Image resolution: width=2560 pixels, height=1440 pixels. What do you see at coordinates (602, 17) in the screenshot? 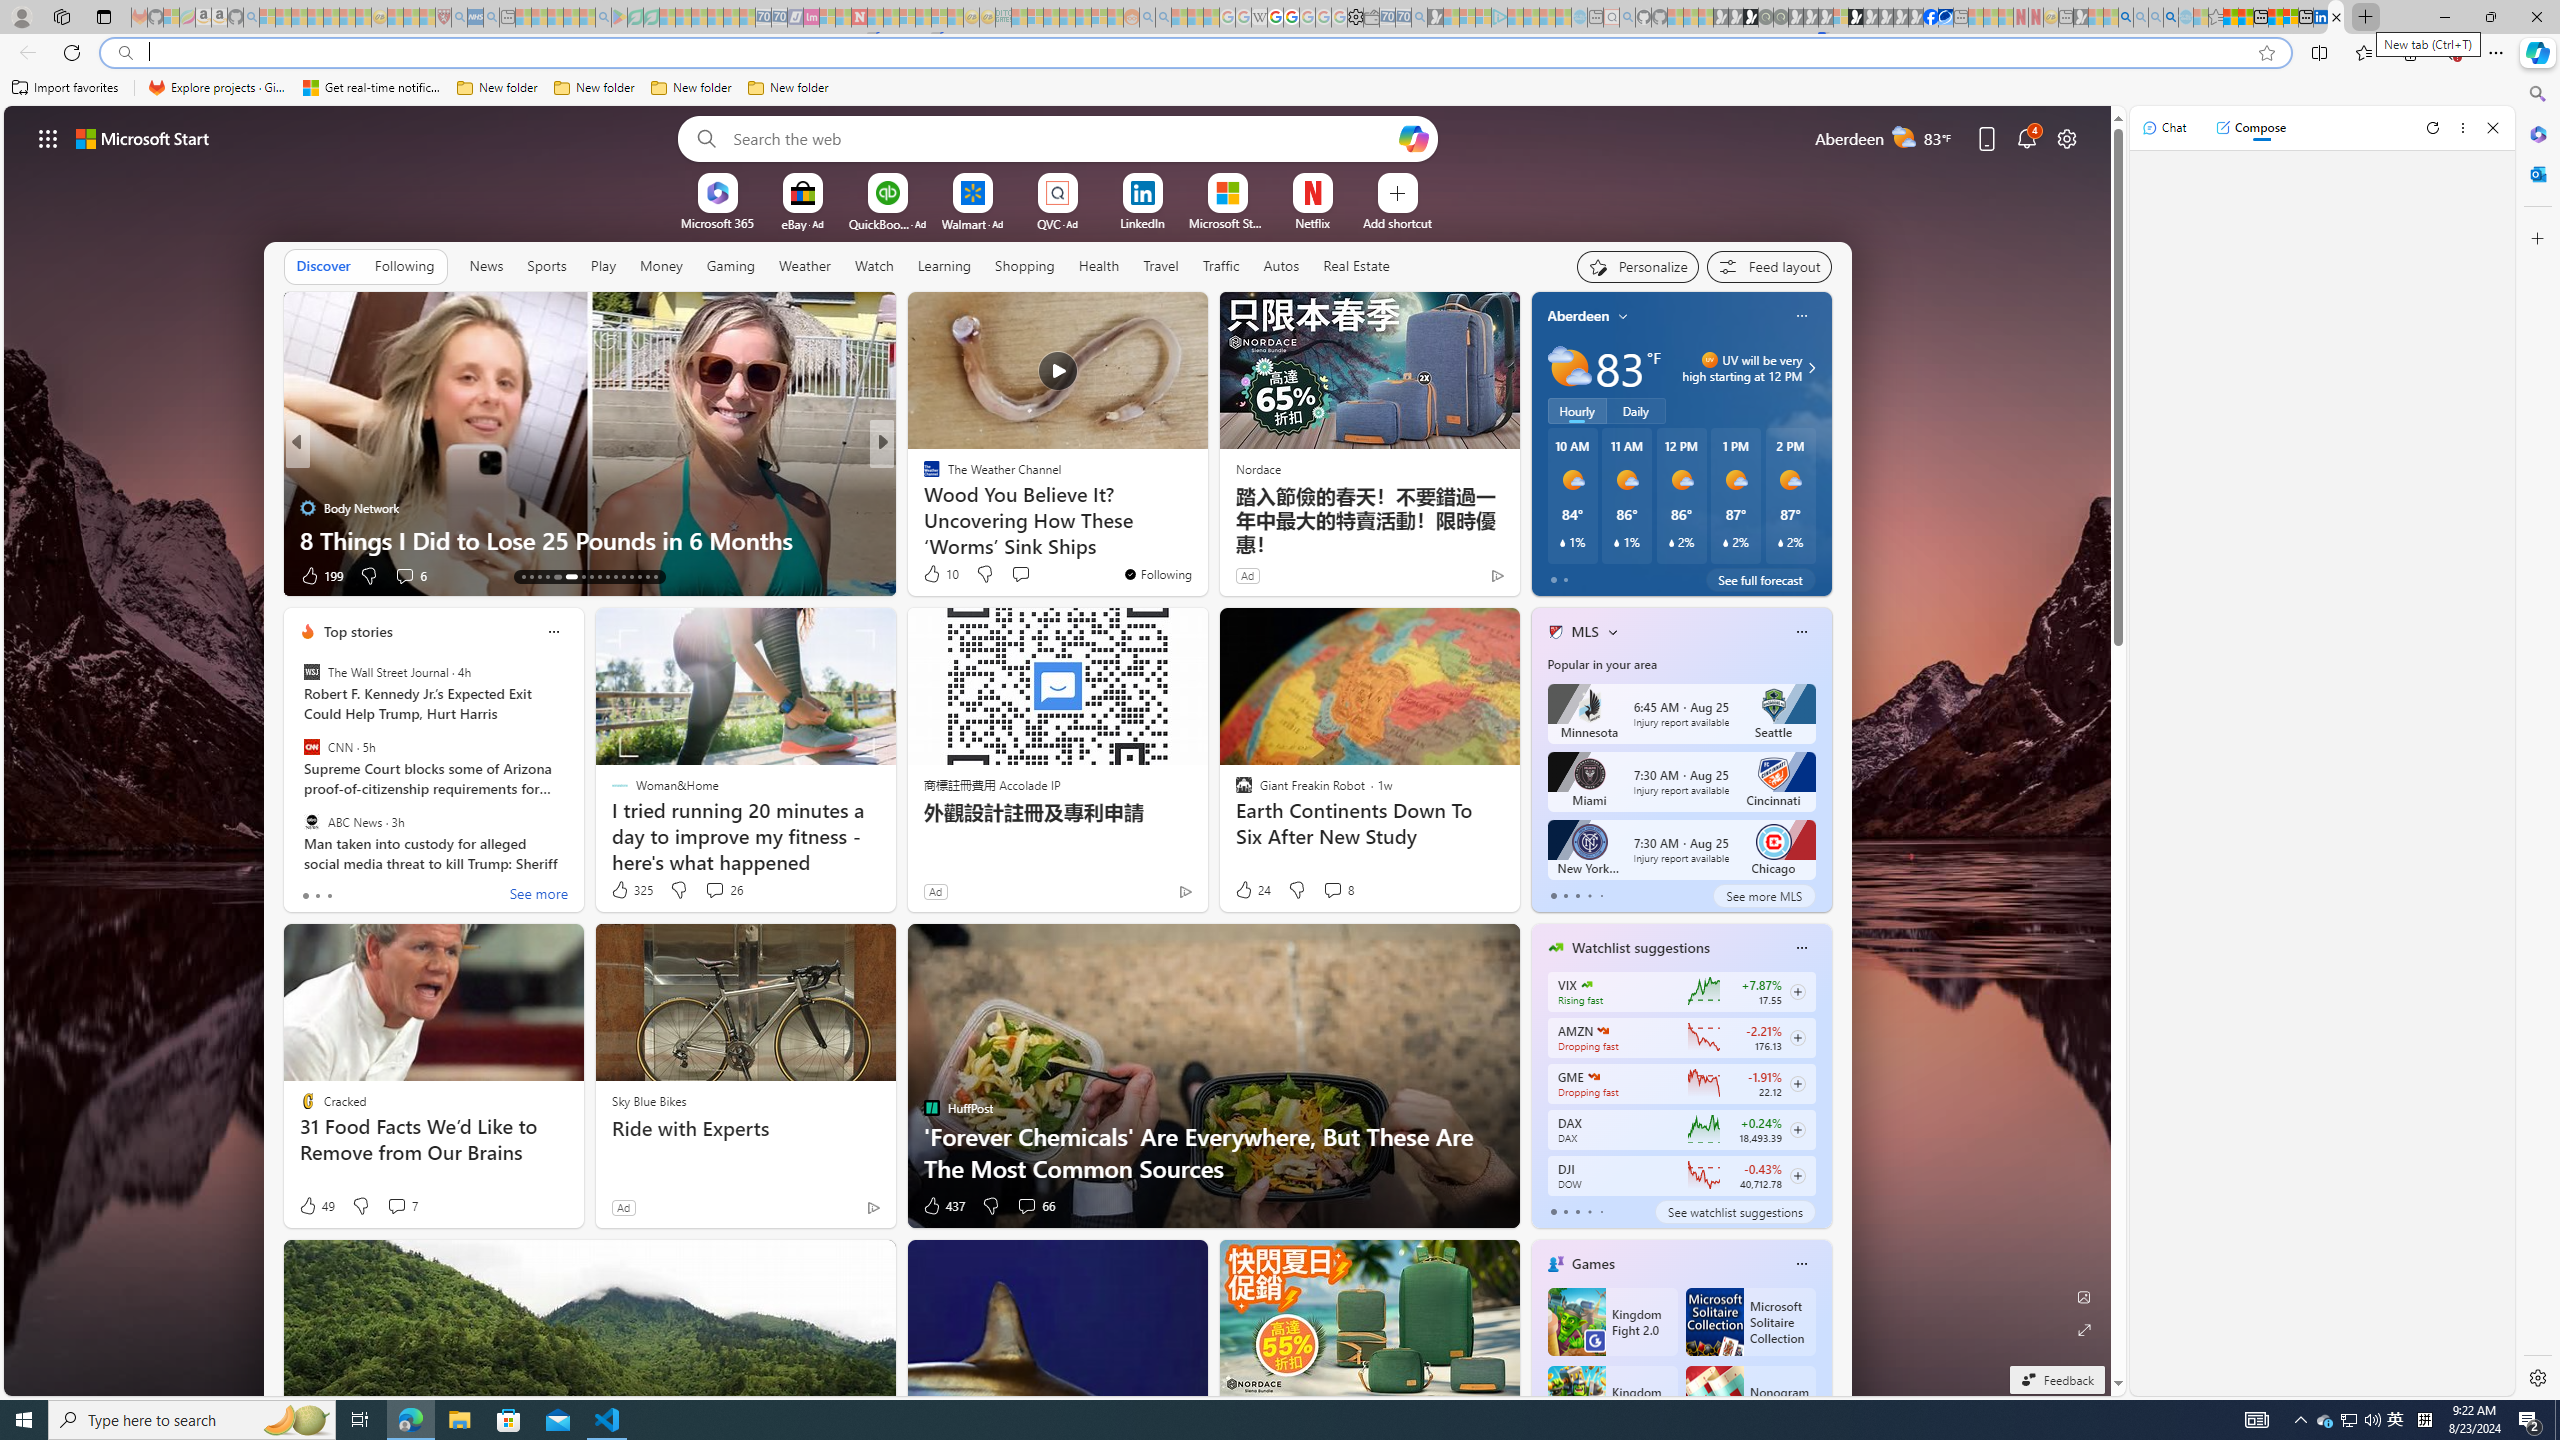
I see `google - Search - Sleeping` at bounding box center [602, 17].